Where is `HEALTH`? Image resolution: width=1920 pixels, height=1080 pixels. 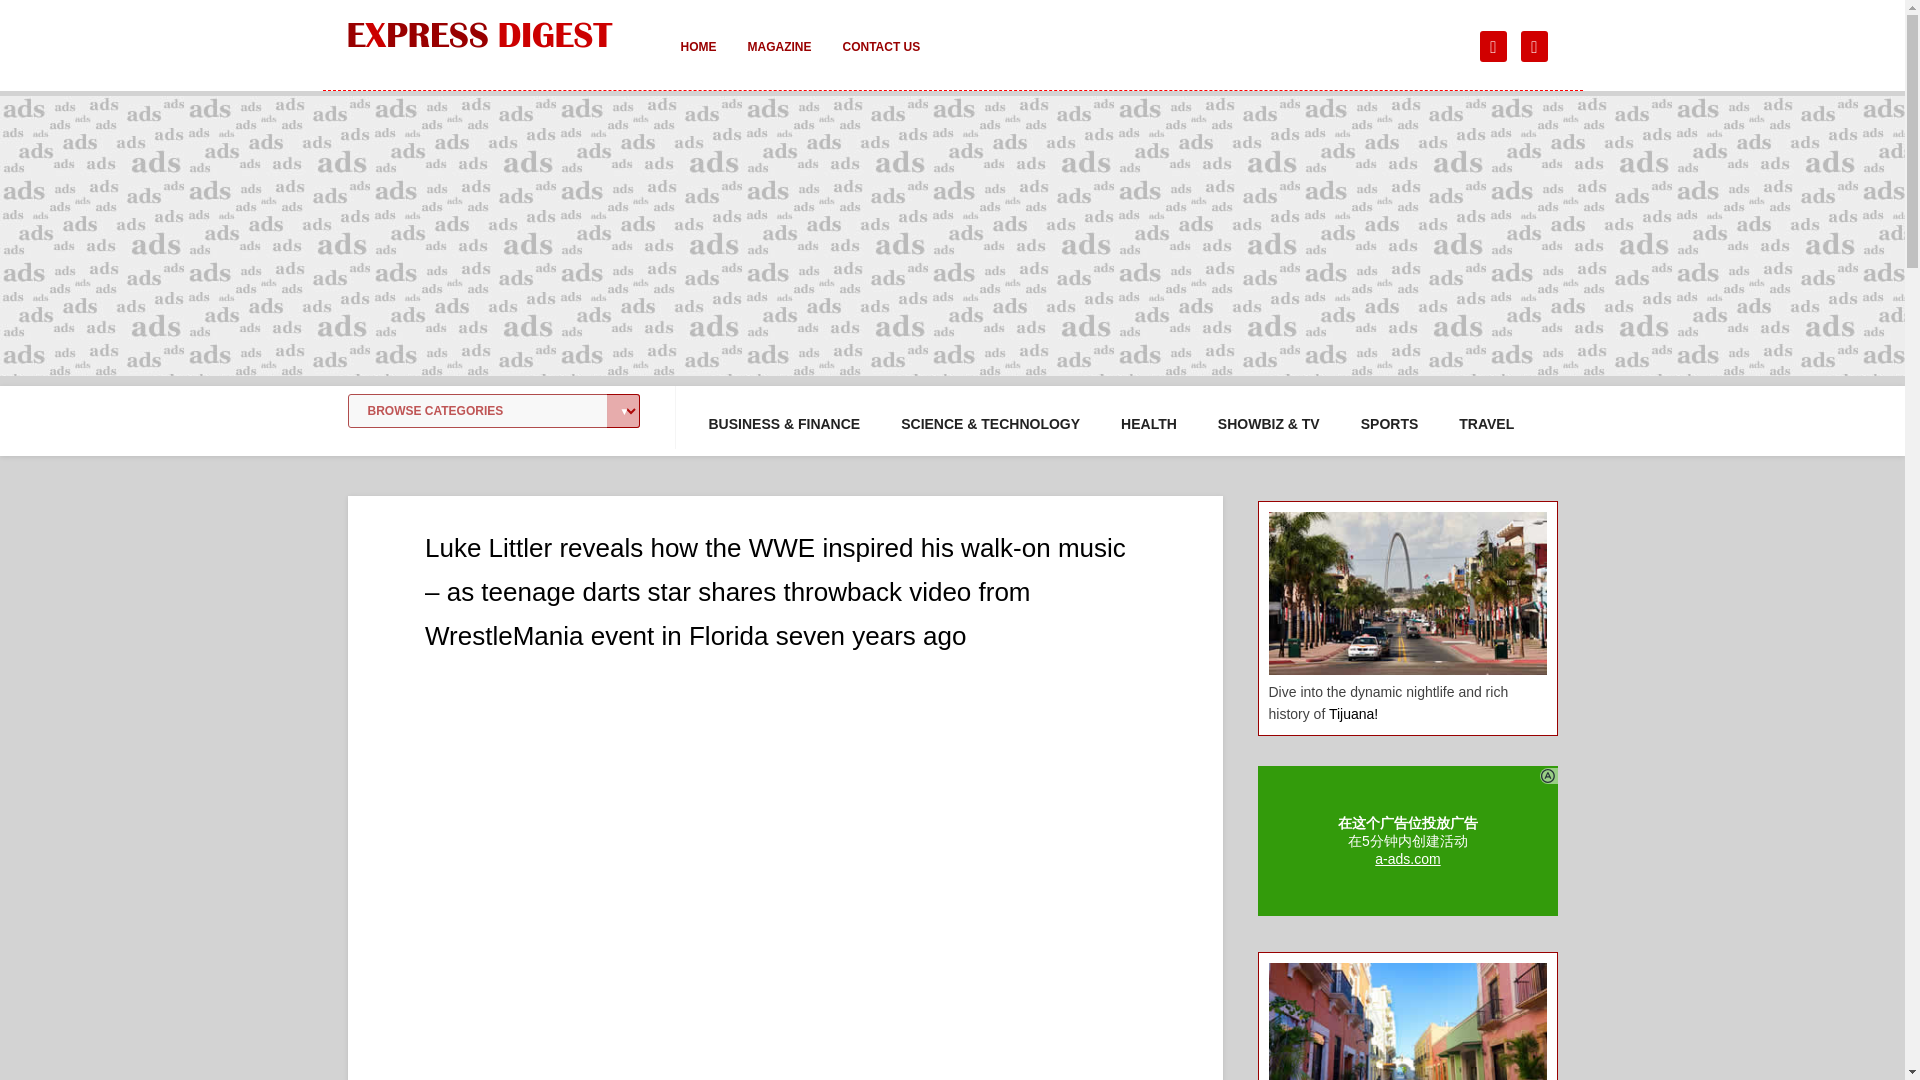
HEALTH is located at coordinates (1148, 424).